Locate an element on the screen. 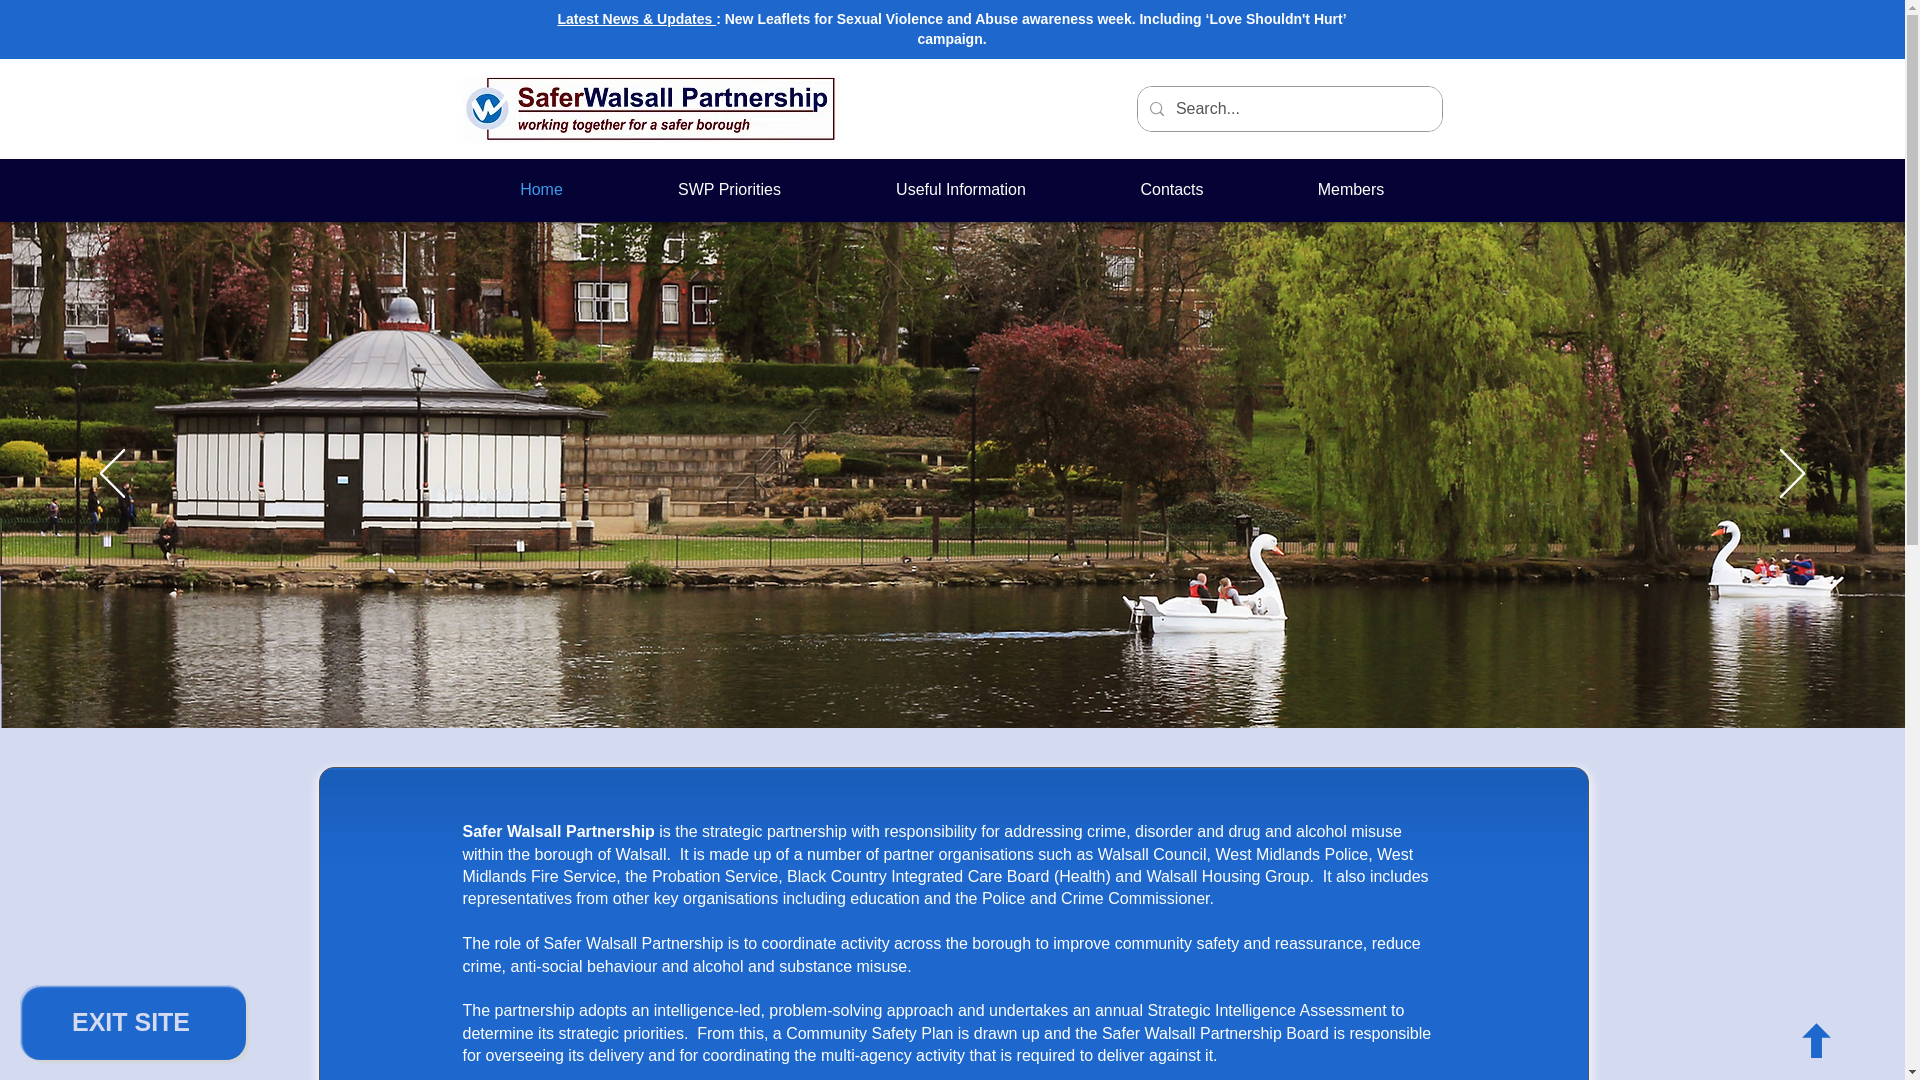 The width and height of the screenshot is (1920, 1080). Useful Information is located at coordinates (960, 190).